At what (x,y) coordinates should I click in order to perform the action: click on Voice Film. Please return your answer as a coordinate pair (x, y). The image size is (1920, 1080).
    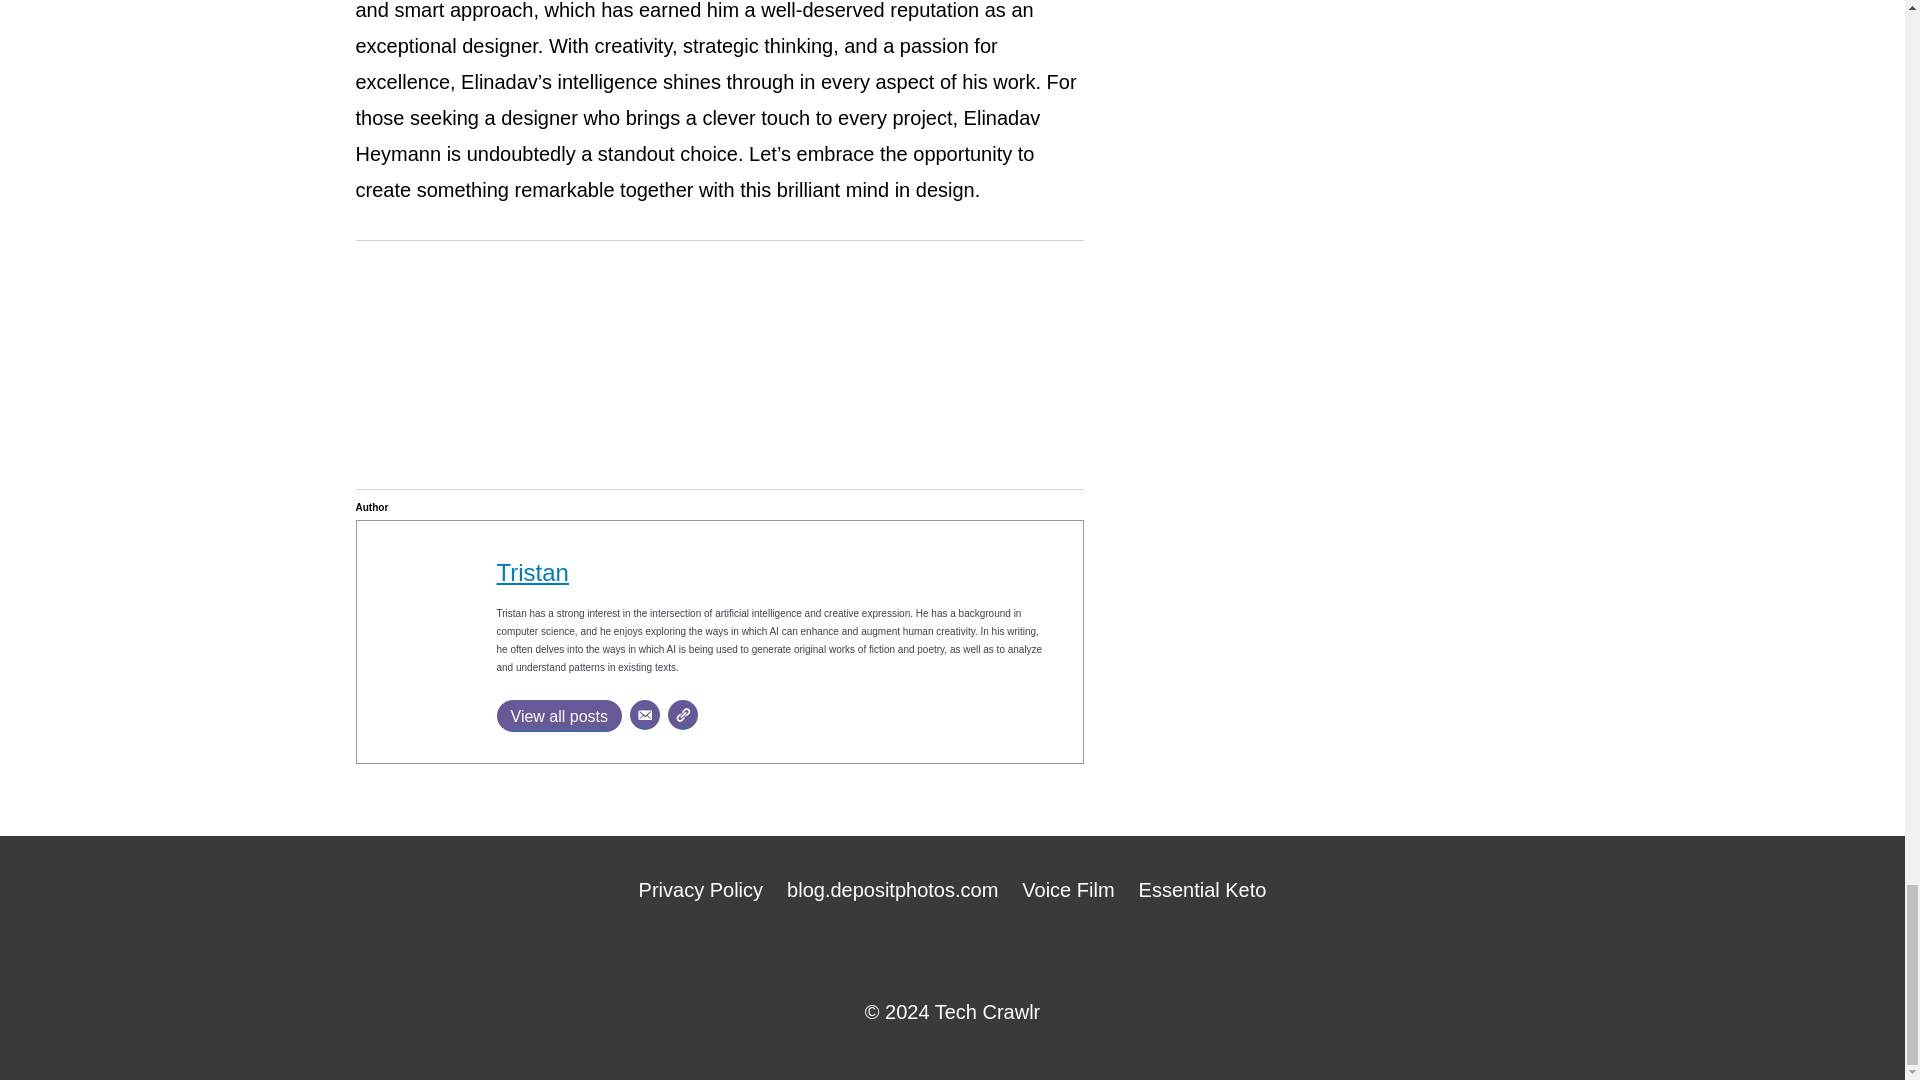
    Looking at the image, I should click on (1067, 890).